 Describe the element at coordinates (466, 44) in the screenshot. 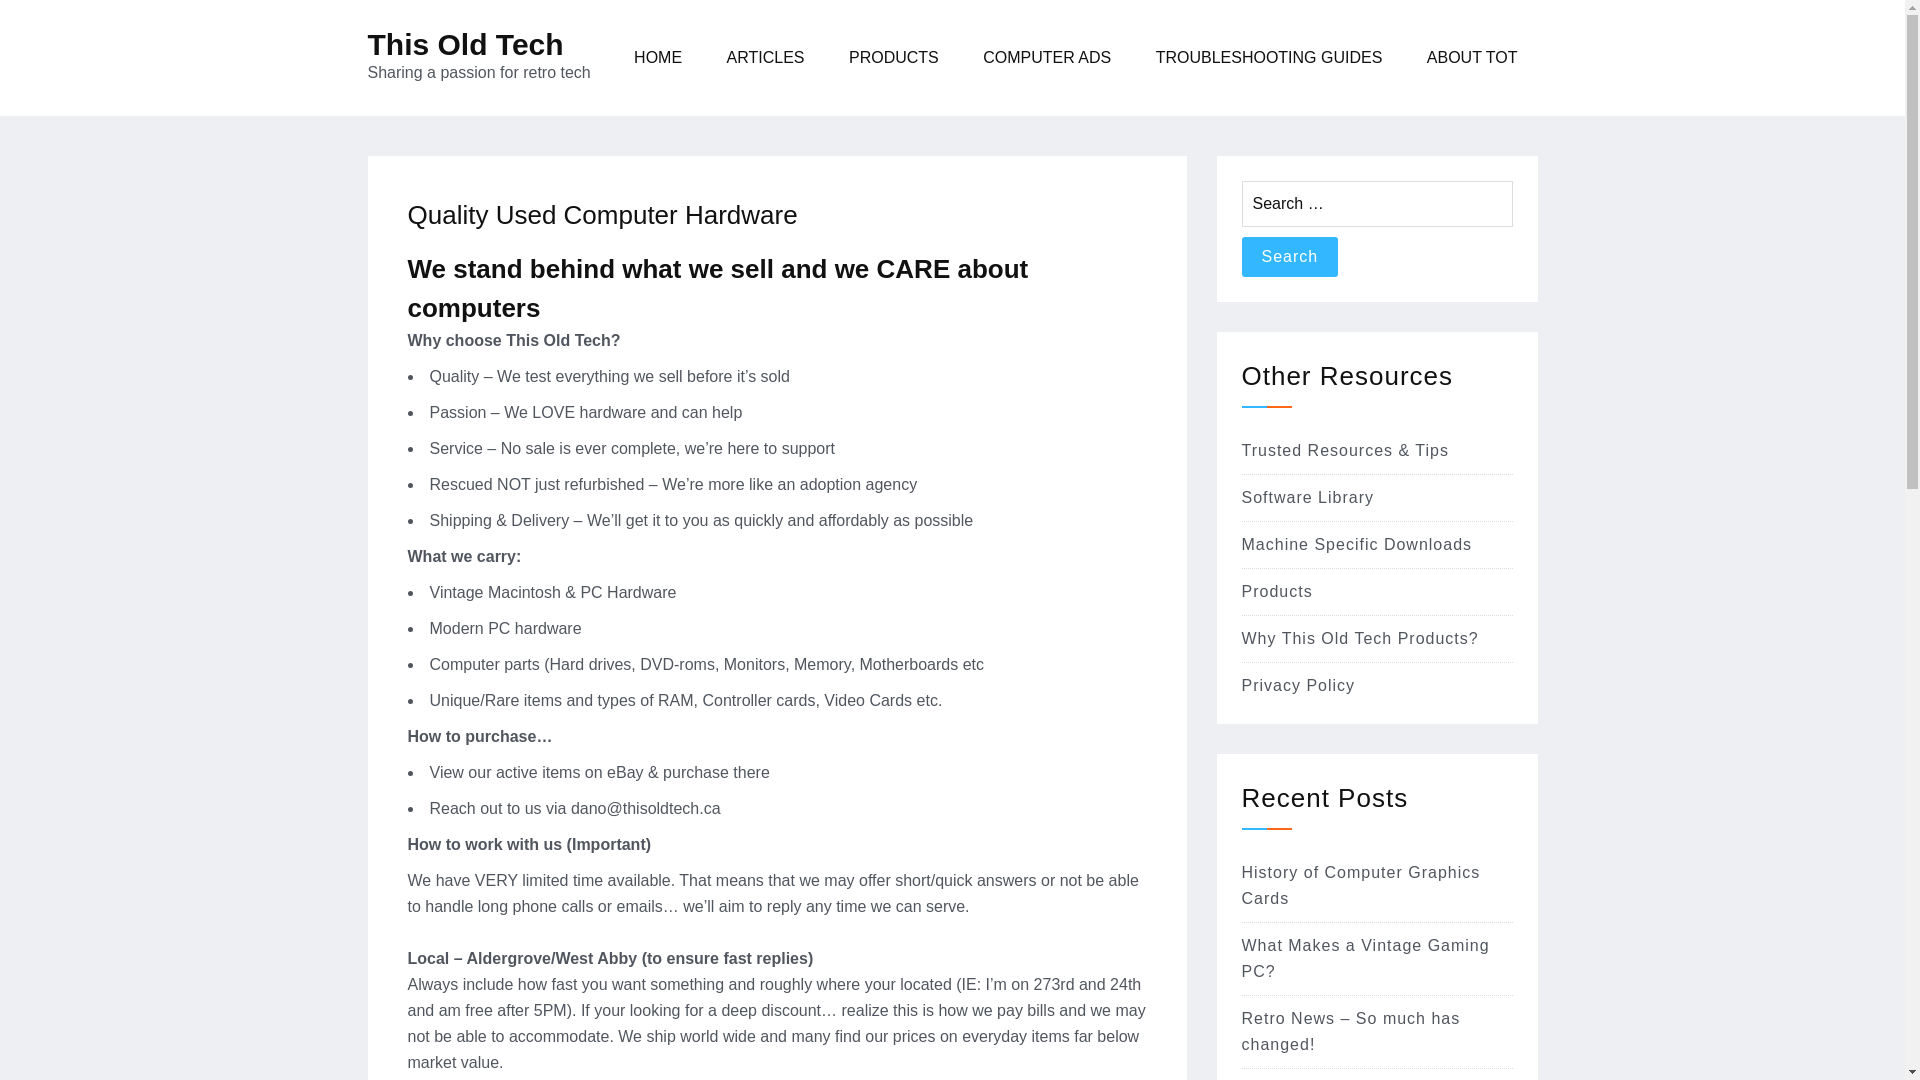

I see `This Old Tech` at that location.